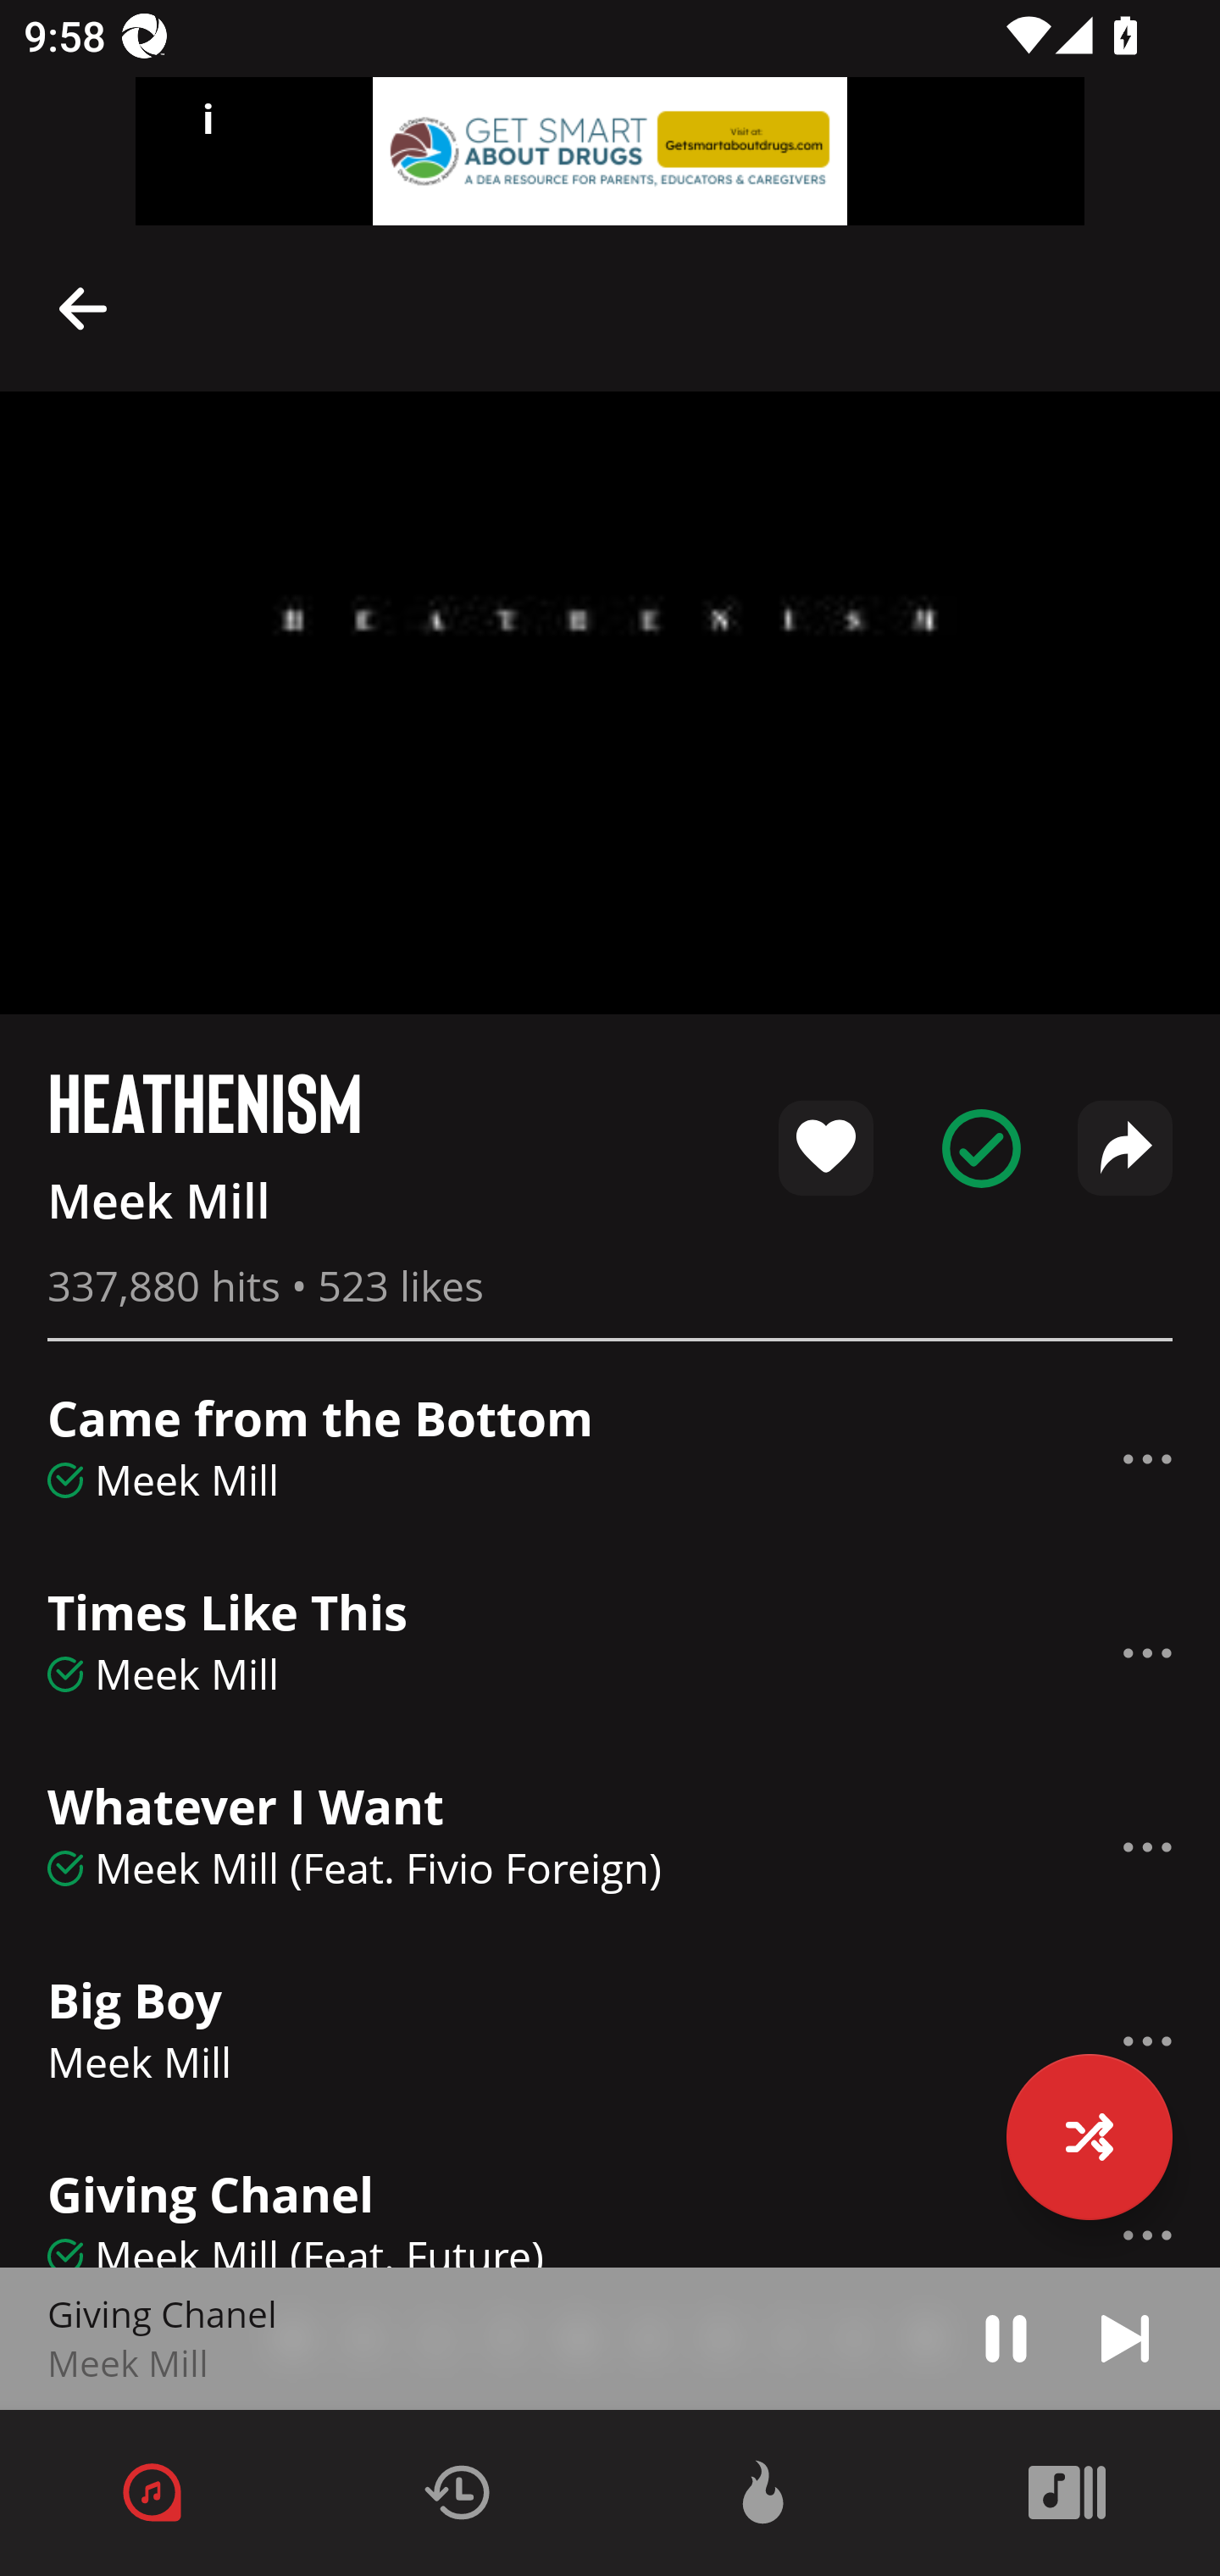  I want to click on Description, so click(1147, 1459).